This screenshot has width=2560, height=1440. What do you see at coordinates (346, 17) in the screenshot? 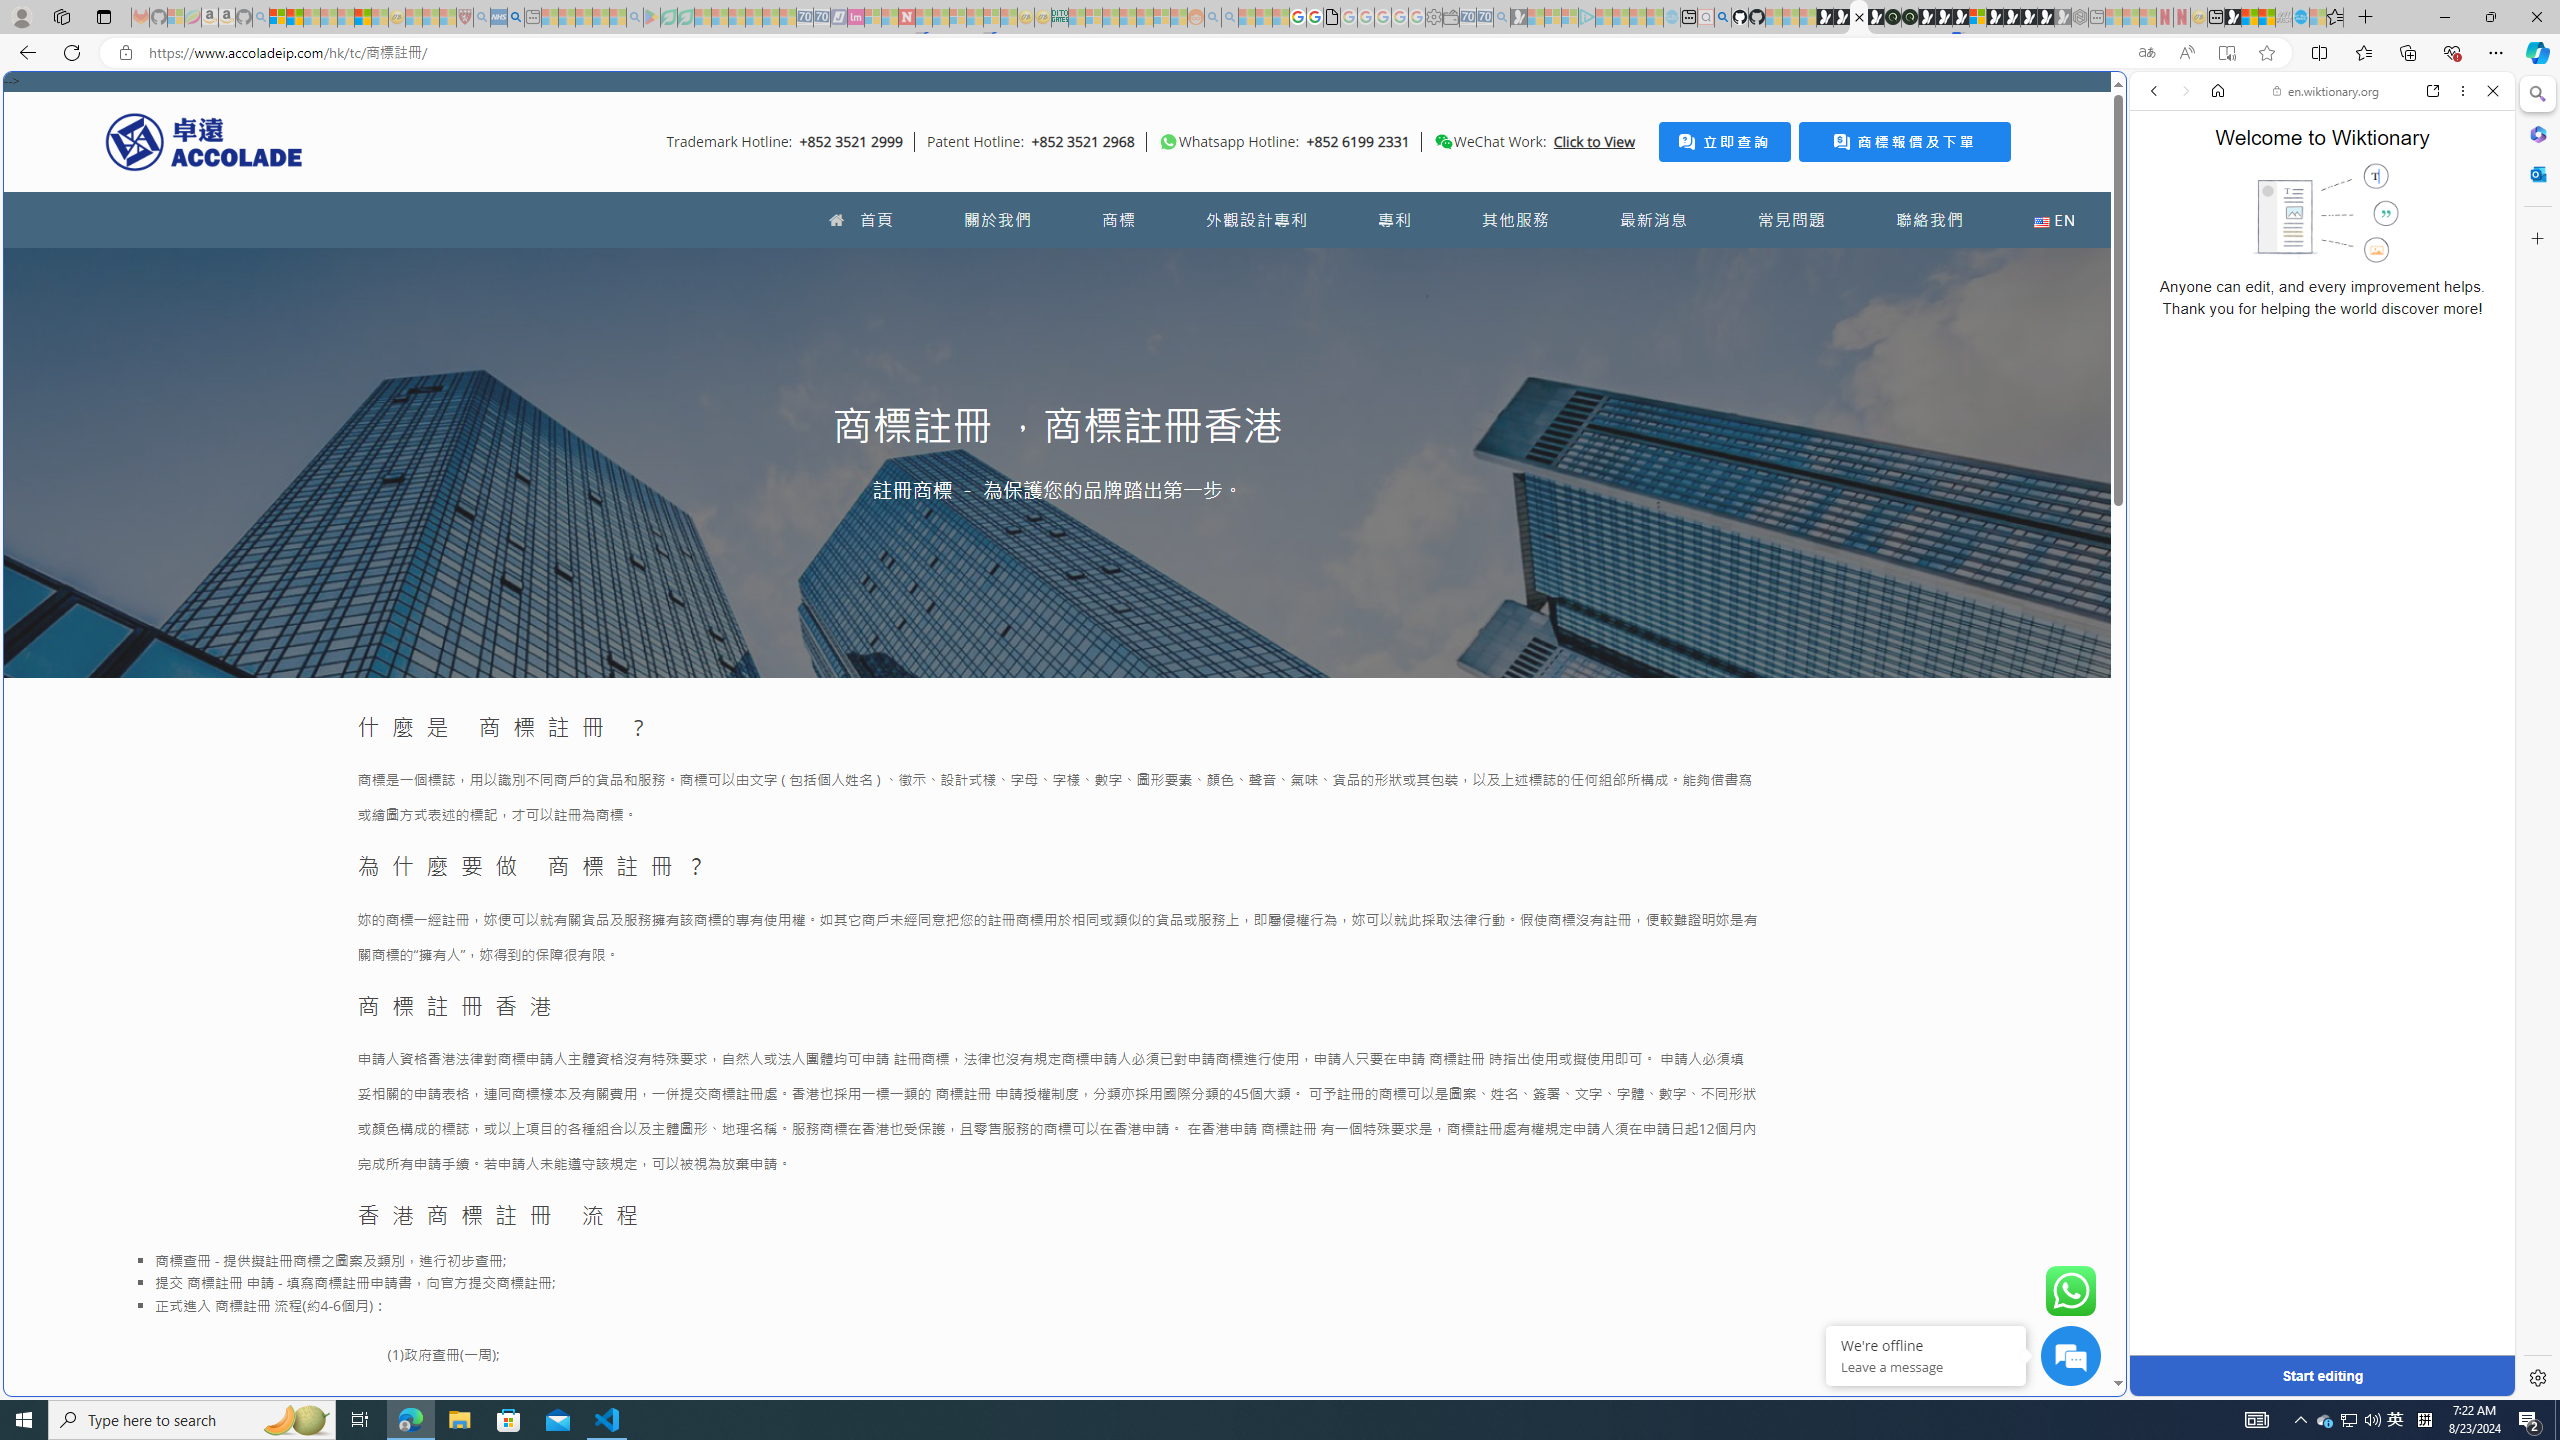
I see `New Report Confirms 2023 Was Record Hot | Watch - Sleeping` at bounding box center [346, 17].